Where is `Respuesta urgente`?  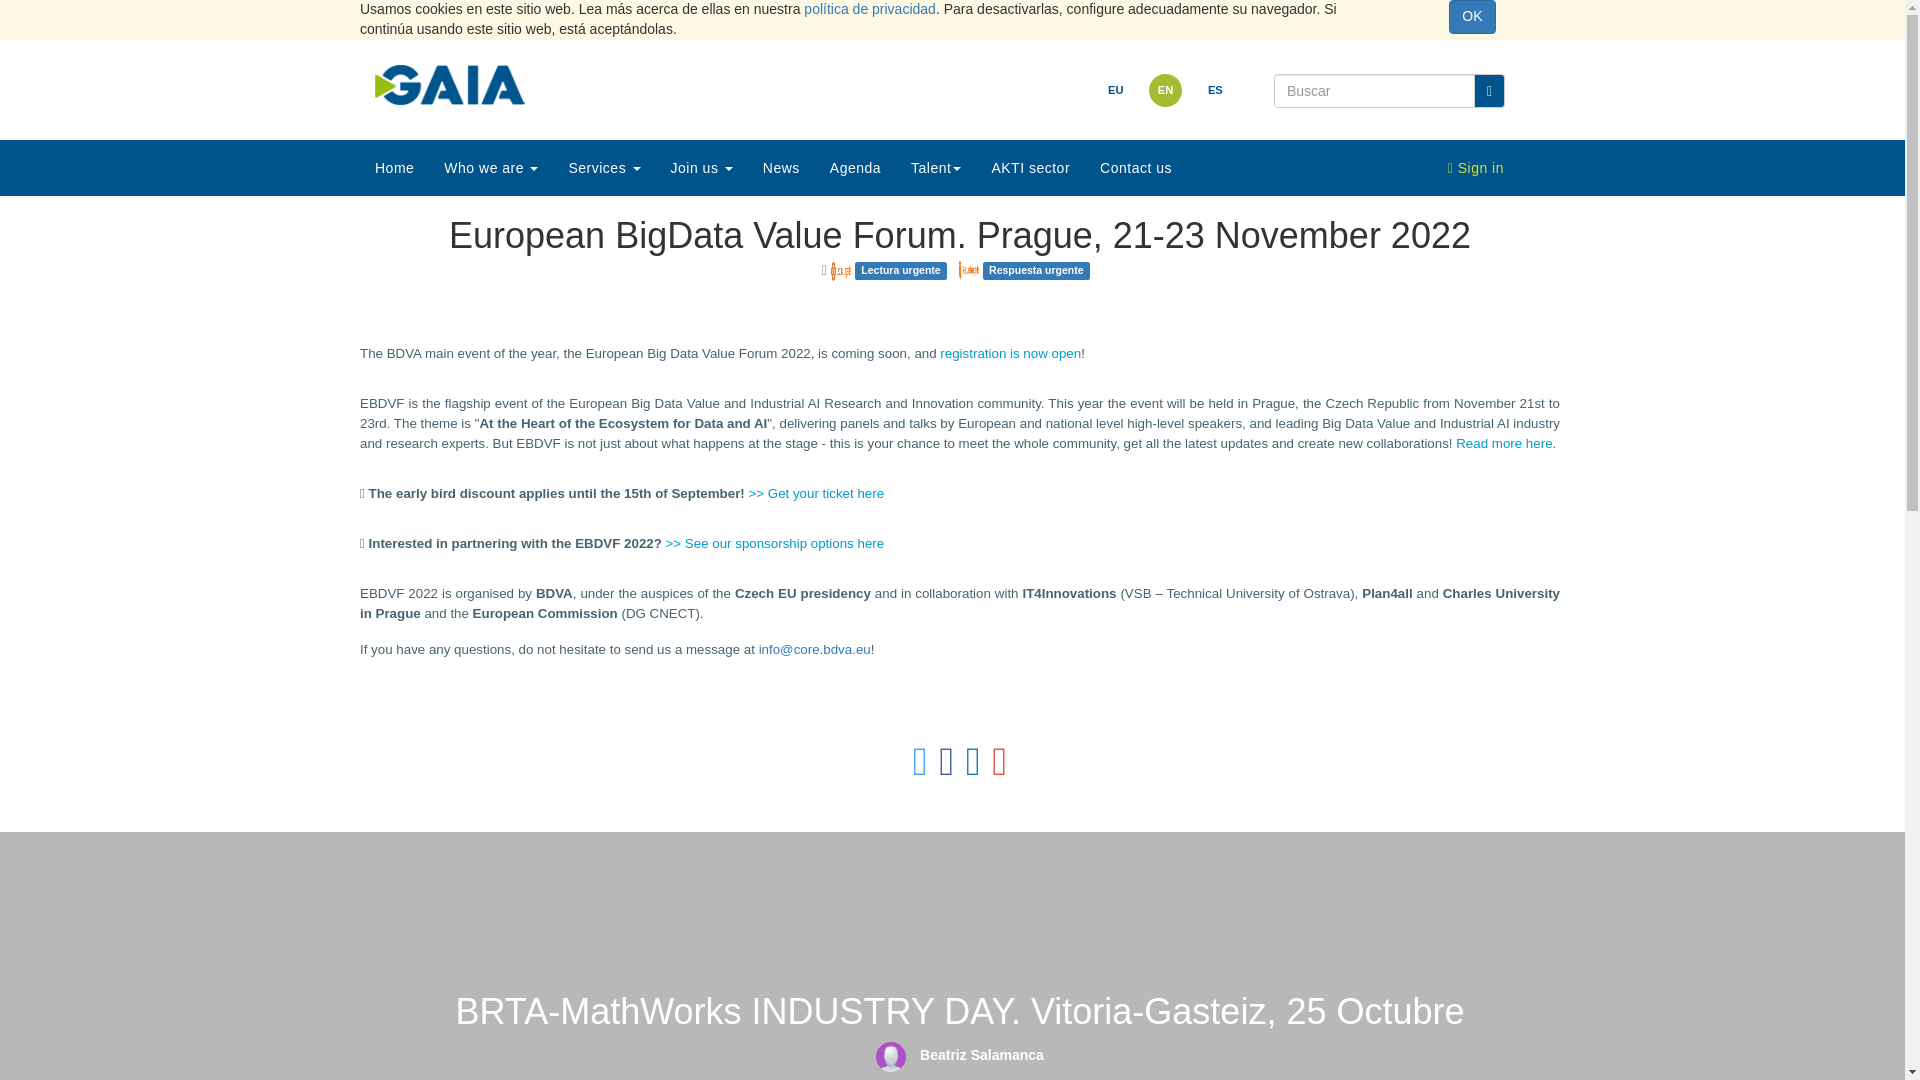
Respuesta urgente is located at coordinates (968, 270).